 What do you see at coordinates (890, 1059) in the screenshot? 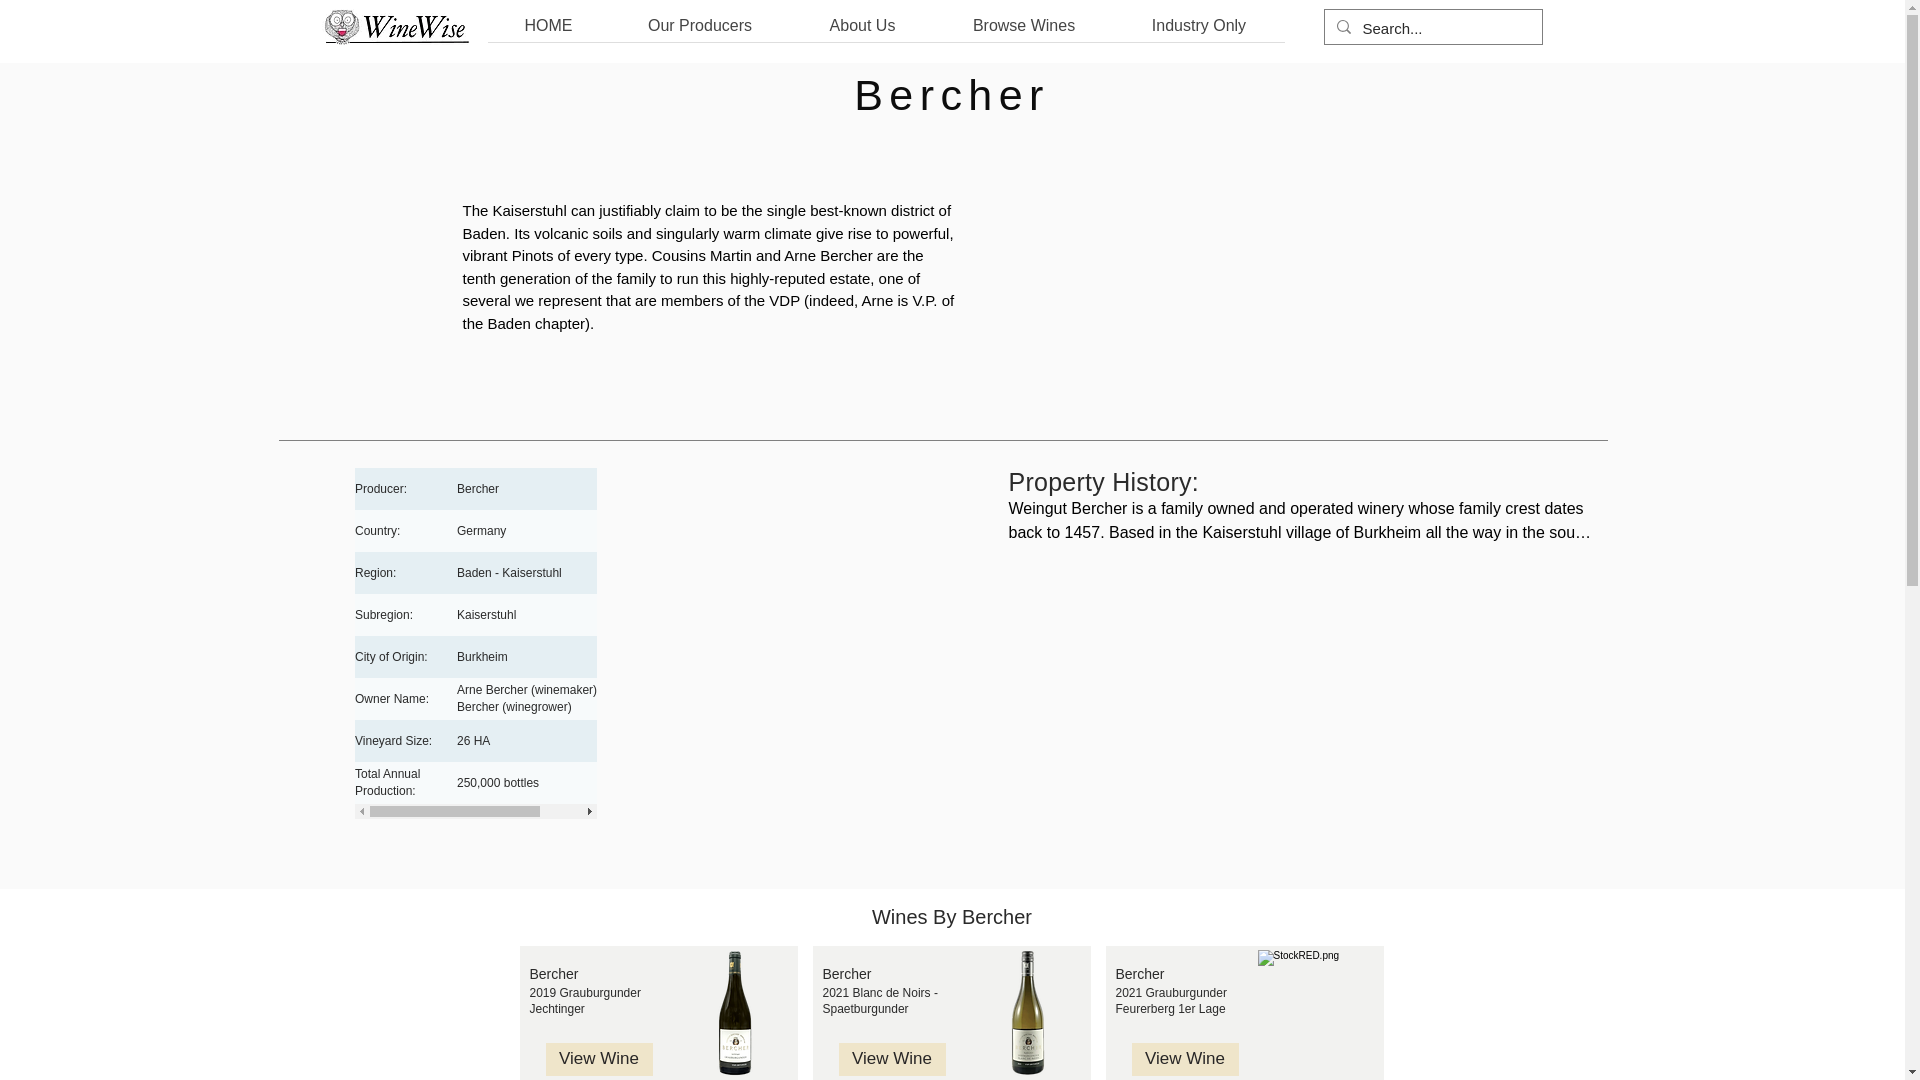
I see `View Wine` at bounding box center [890, 1059].